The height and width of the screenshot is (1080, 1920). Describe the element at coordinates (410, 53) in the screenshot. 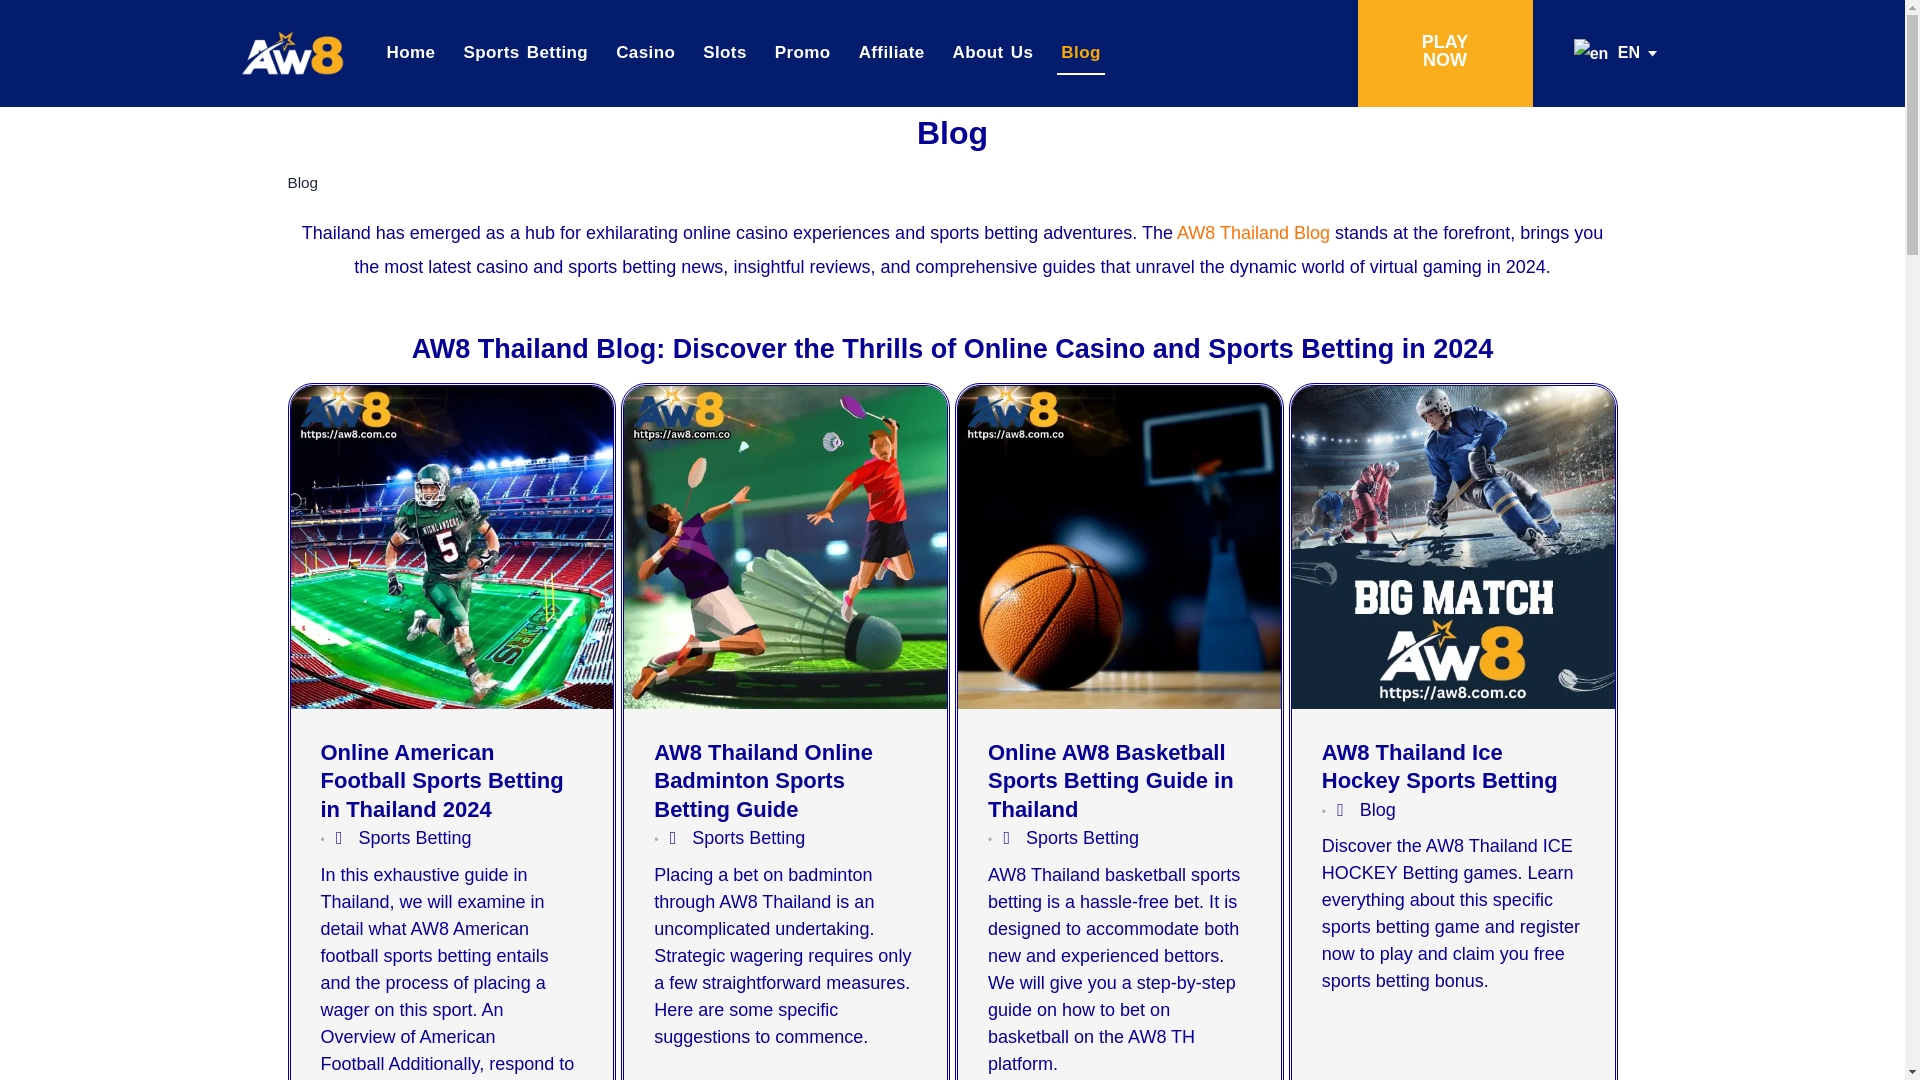

I see `Home` at that location.